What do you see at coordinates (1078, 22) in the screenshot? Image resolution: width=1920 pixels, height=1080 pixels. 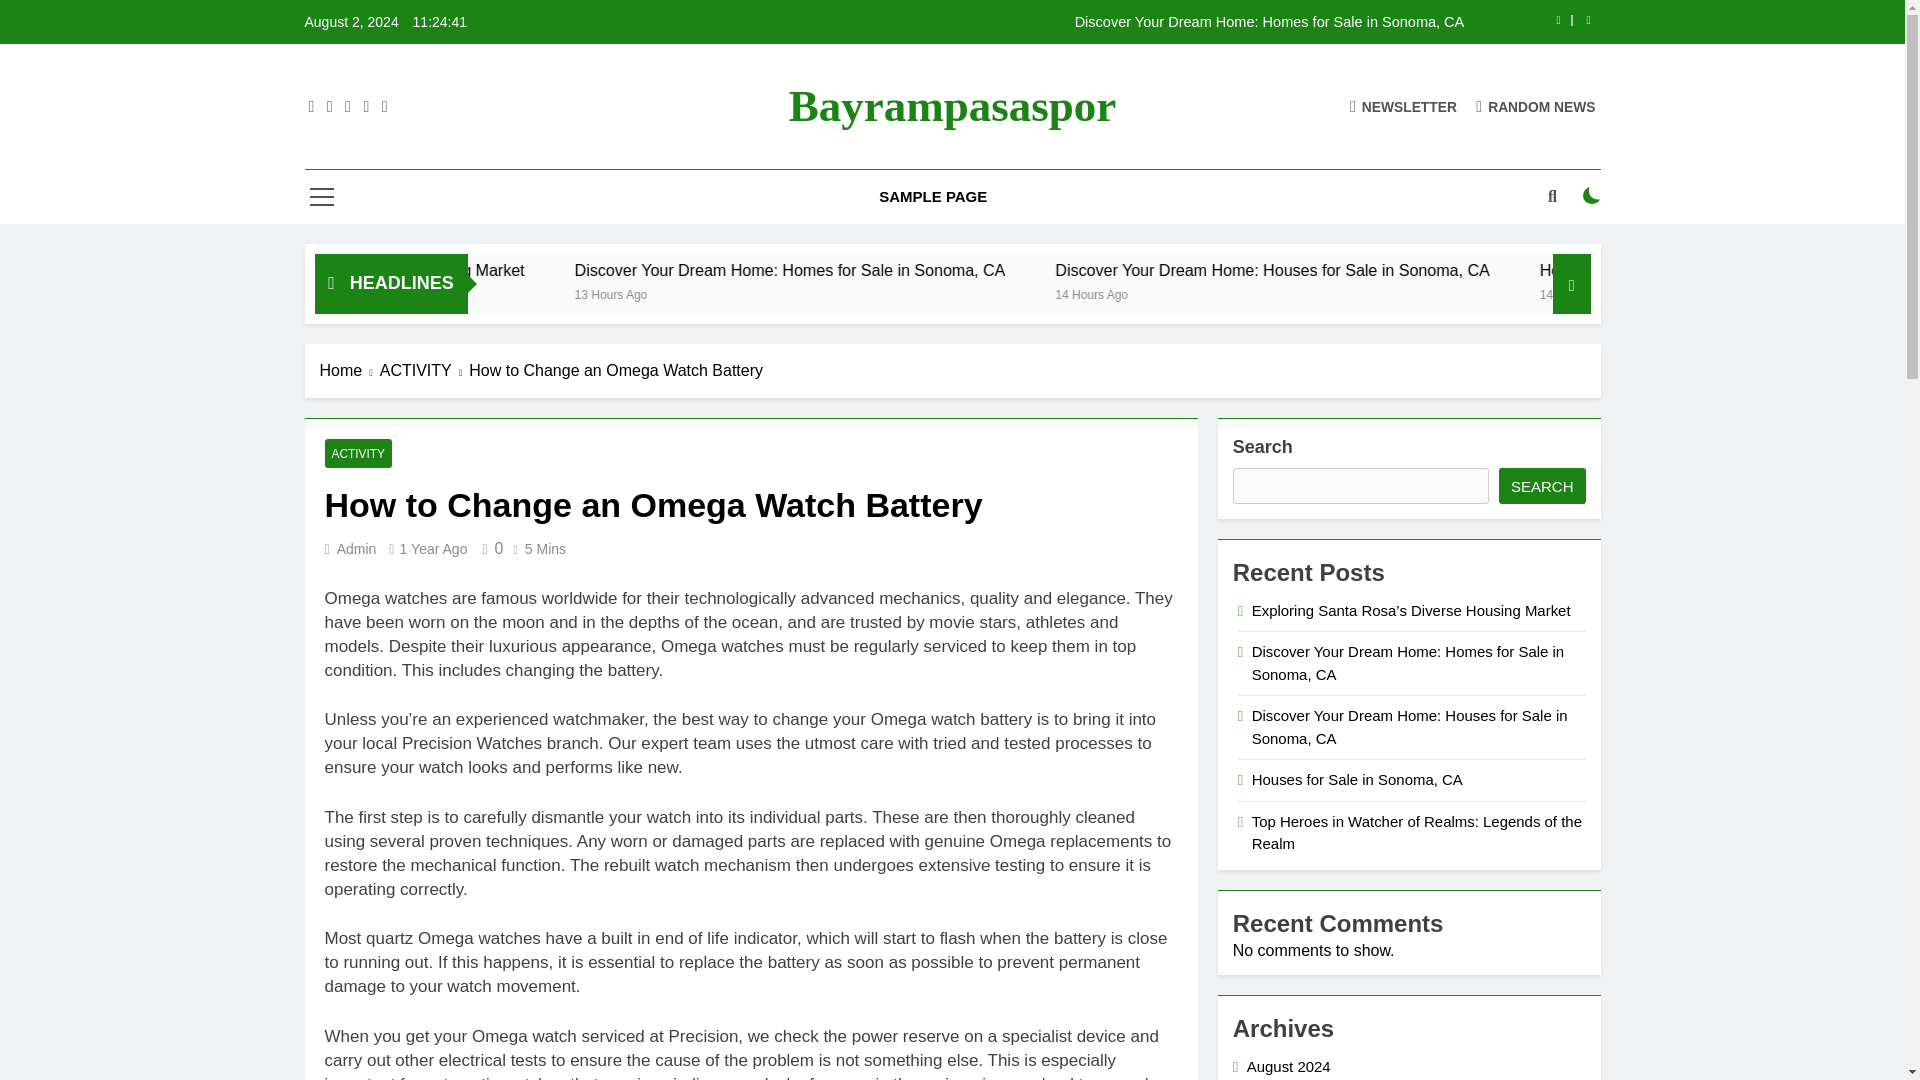 I see `Understanding Performance Surety Bonds` at bounding box center [1078, 22].